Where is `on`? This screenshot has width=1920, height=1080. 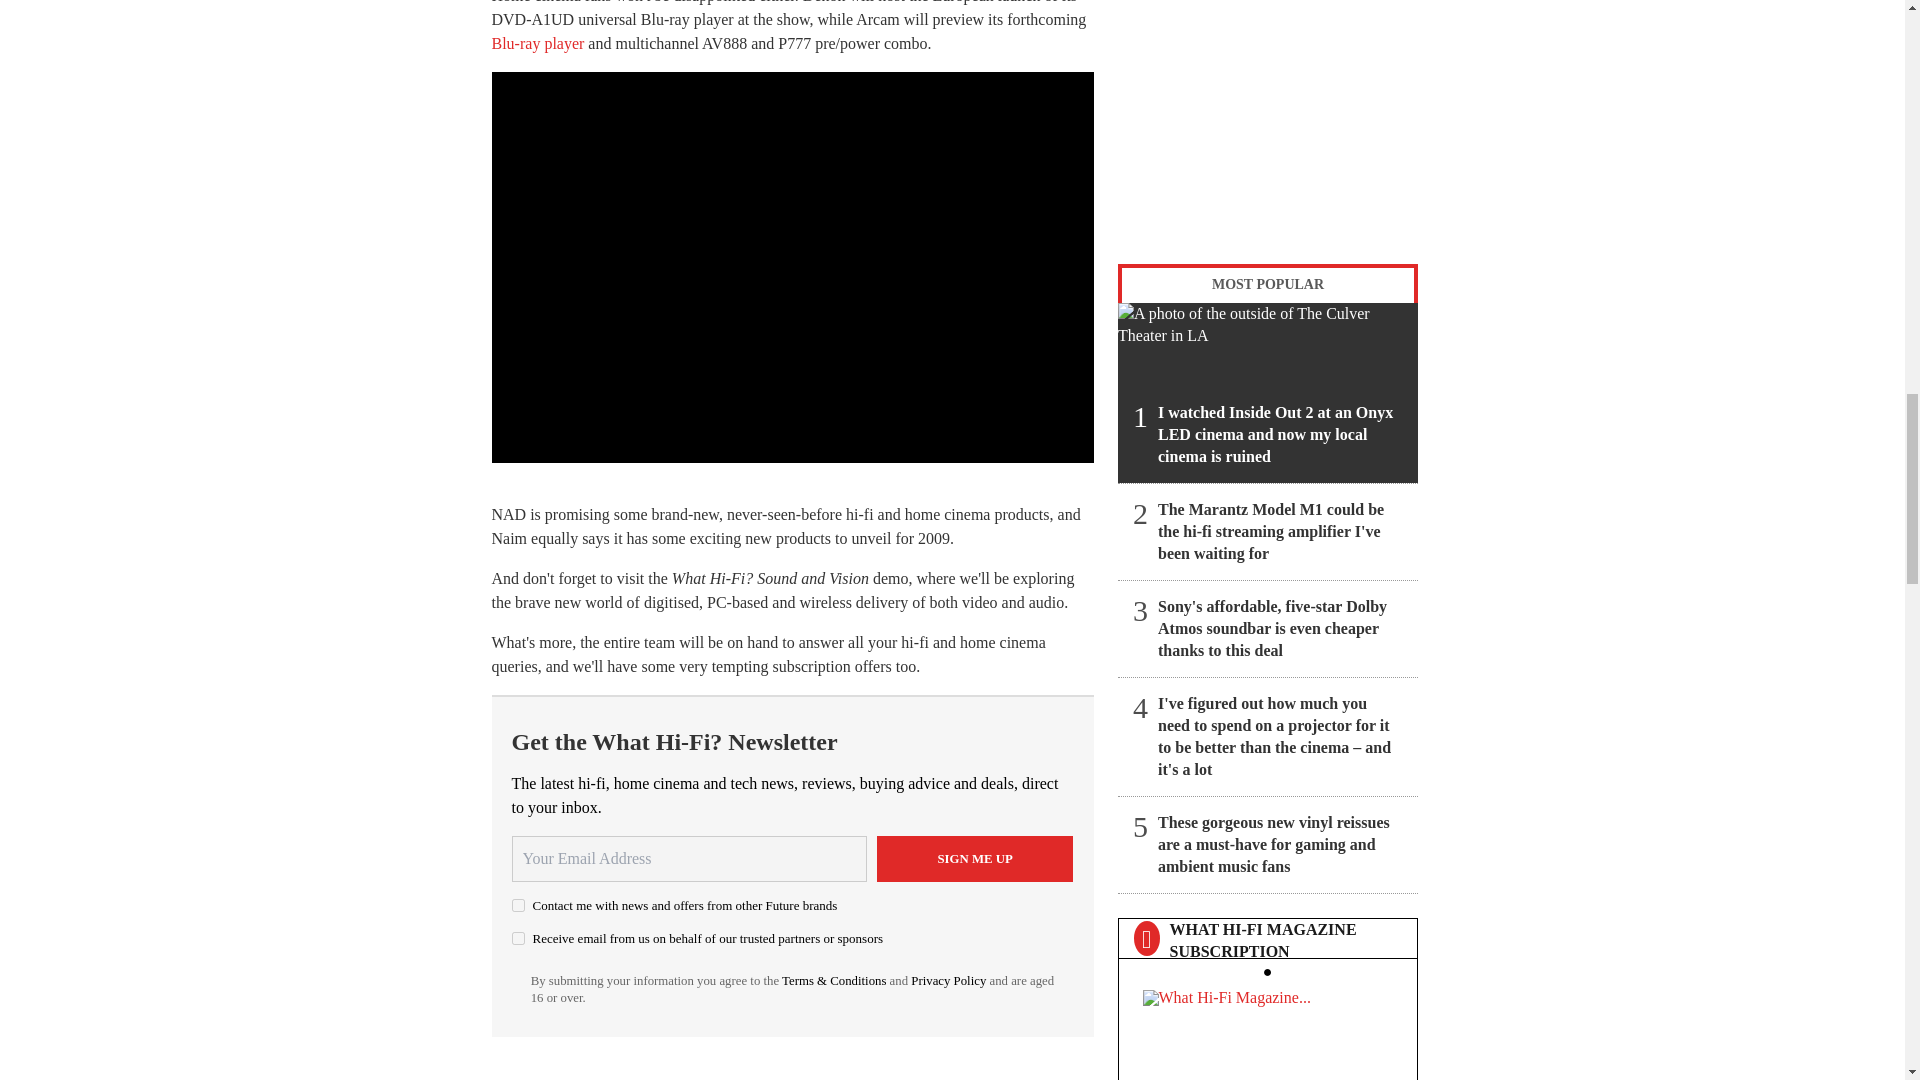 on is located at coordinates (518, 938).